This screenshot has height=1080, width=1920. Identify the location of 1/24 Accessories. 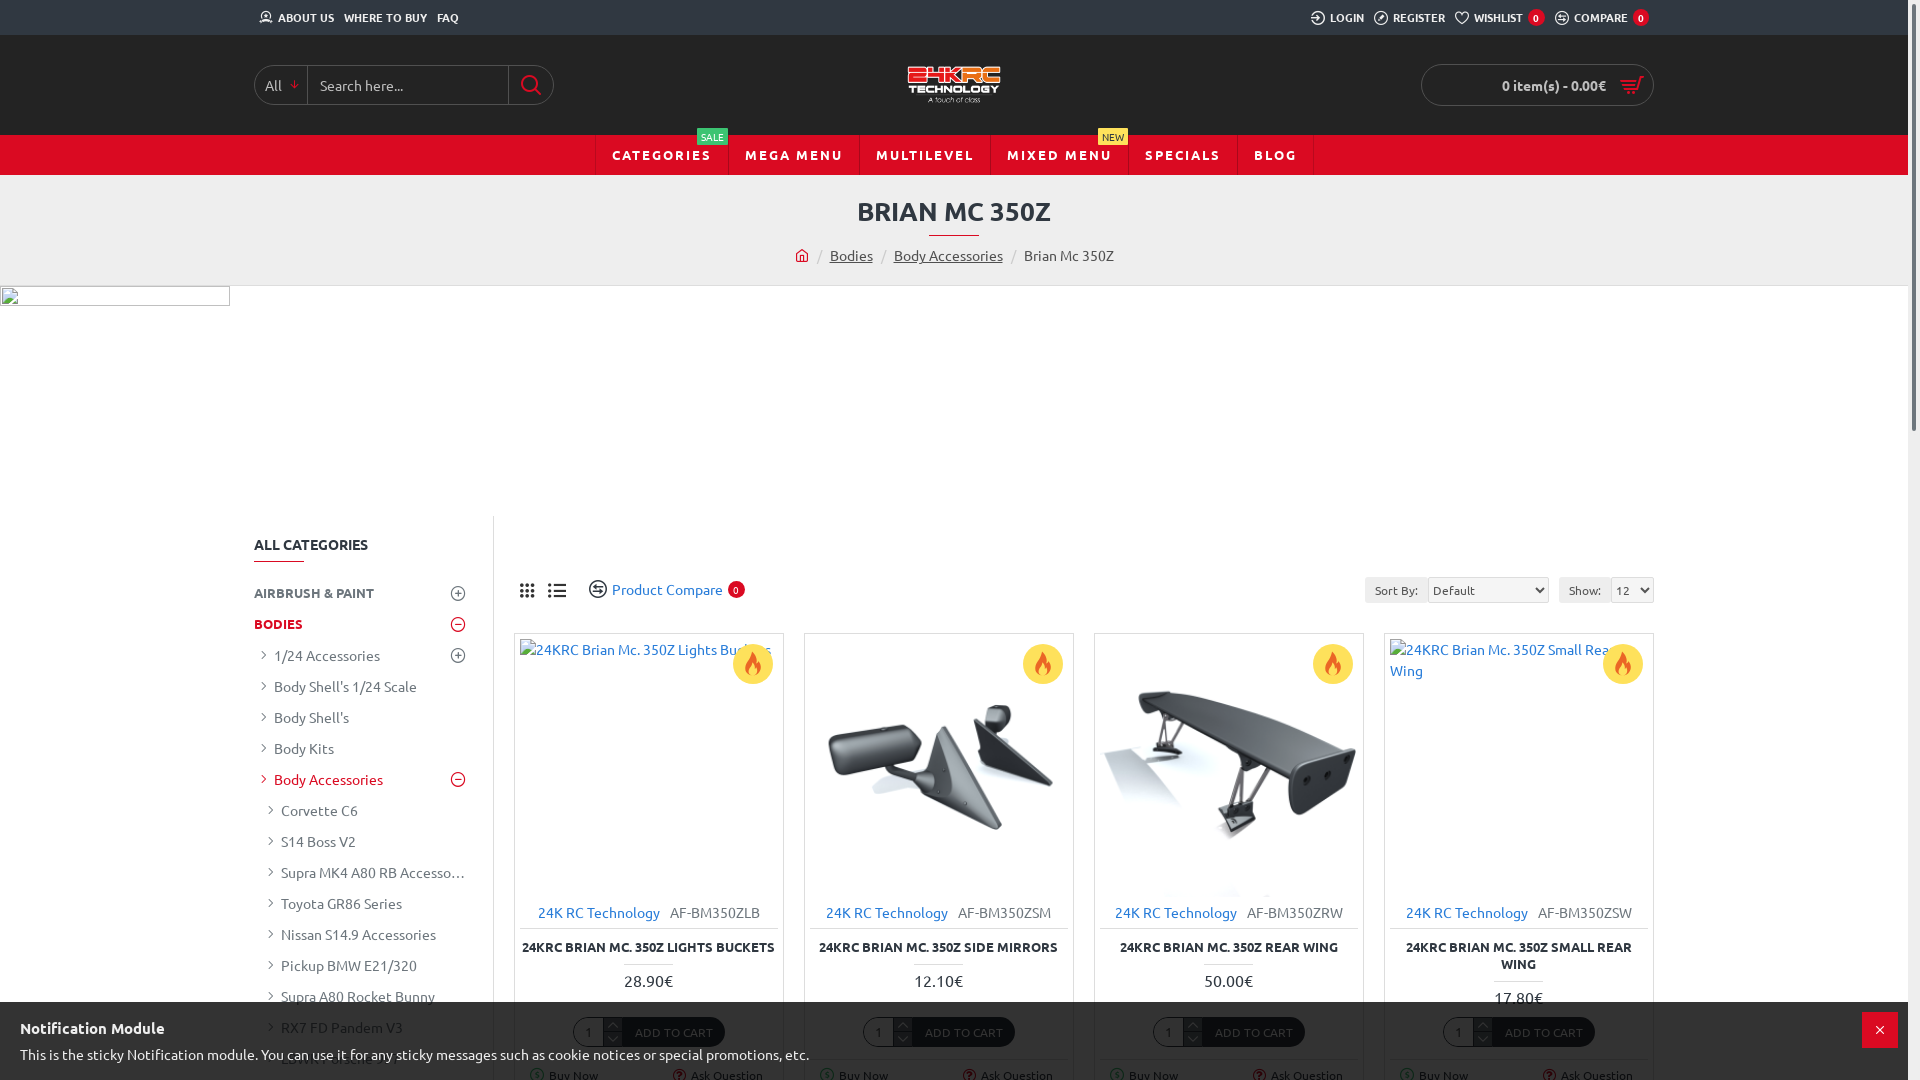
(364, 656).